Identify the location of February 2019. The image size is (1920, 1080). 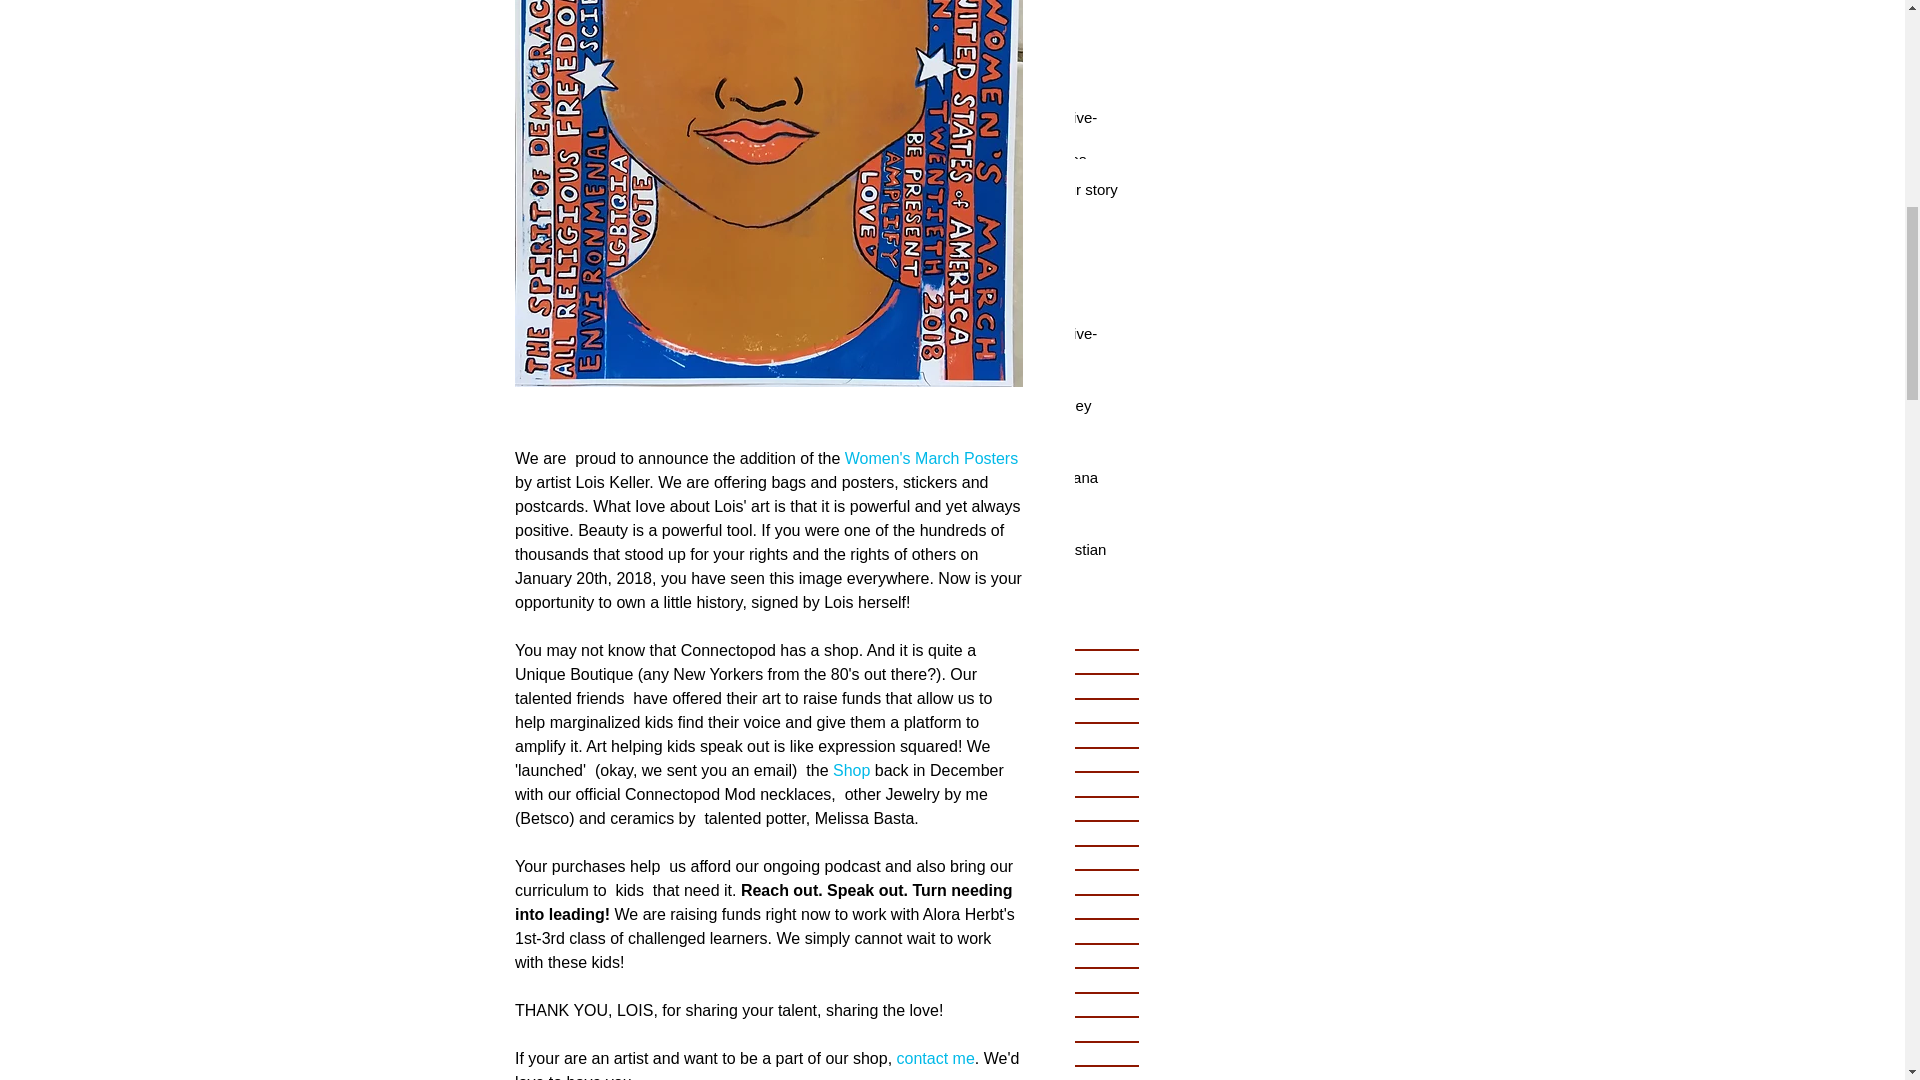
(1034, 809).